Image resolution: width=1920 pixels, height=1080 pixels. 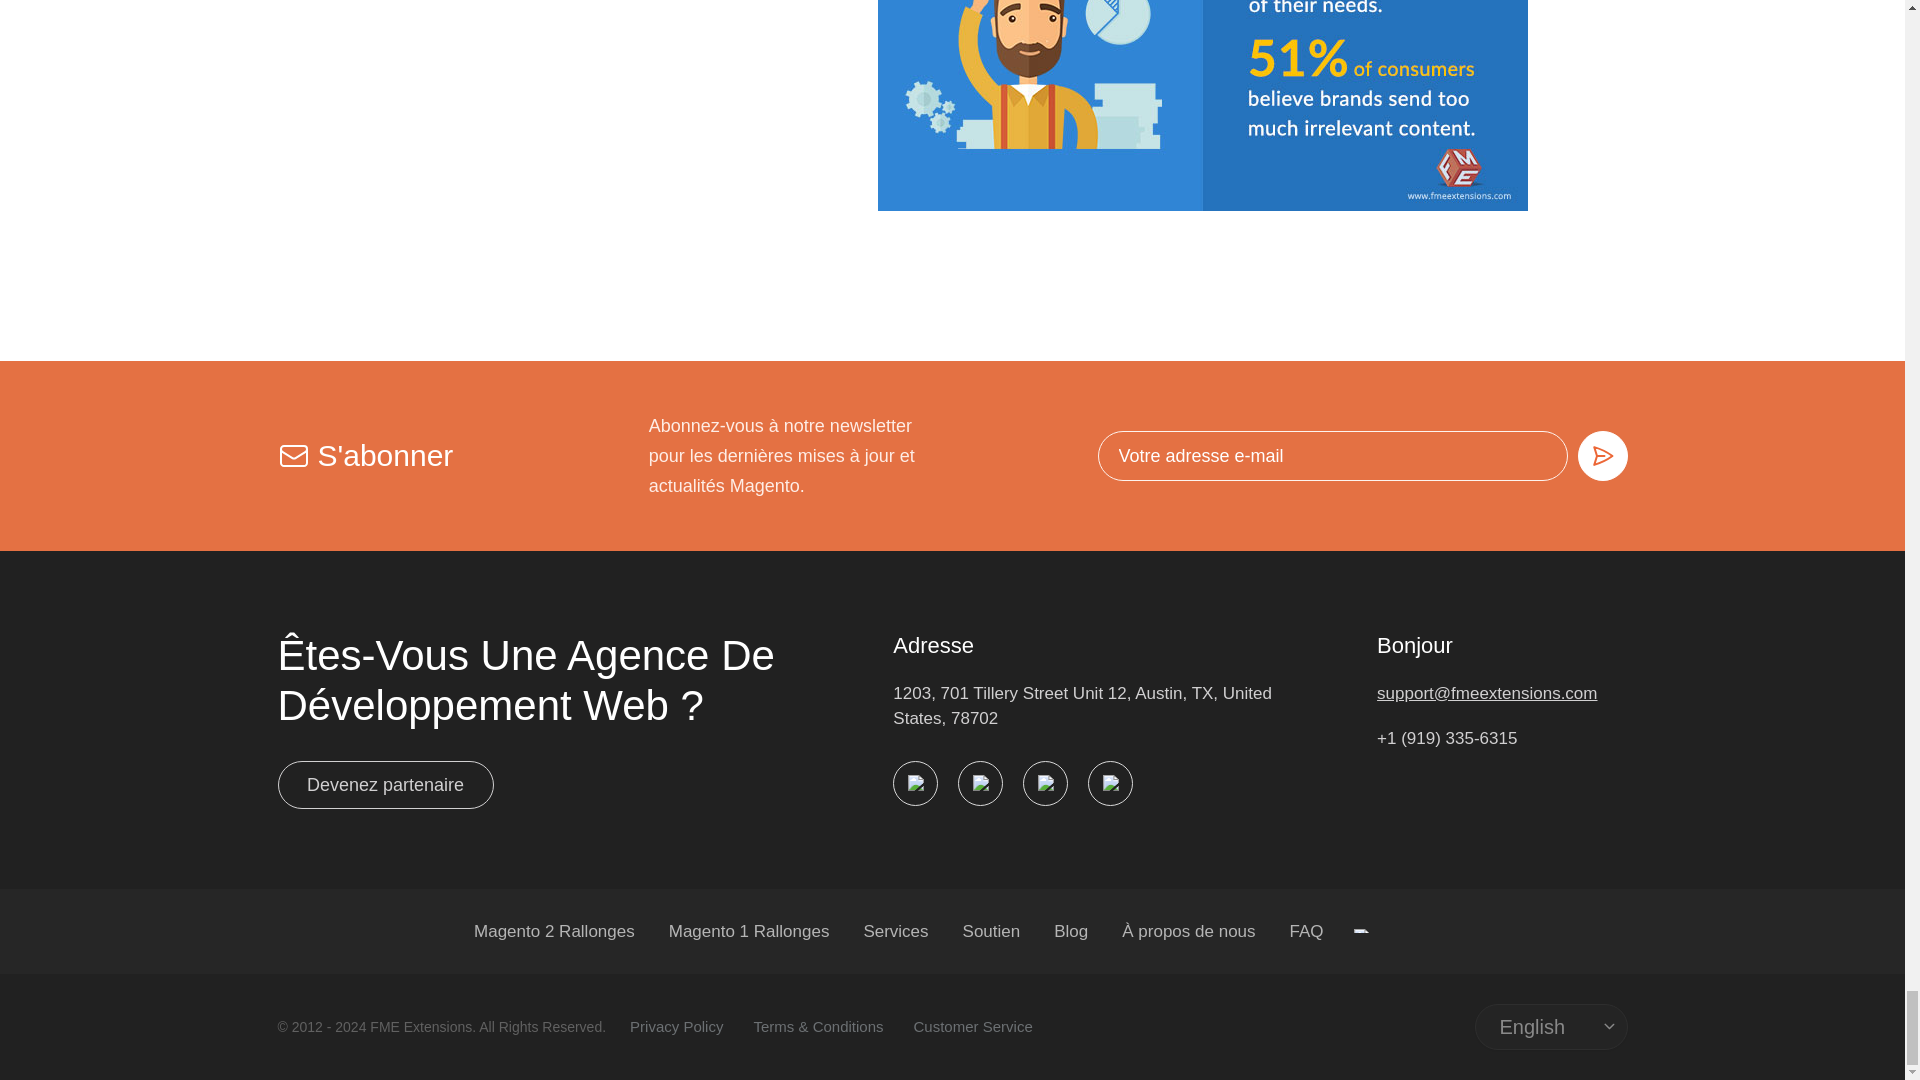 What do you see at coordinates (1071, 931) in the screenshot?
I see `Blog` at bounding box center [1071, 931].